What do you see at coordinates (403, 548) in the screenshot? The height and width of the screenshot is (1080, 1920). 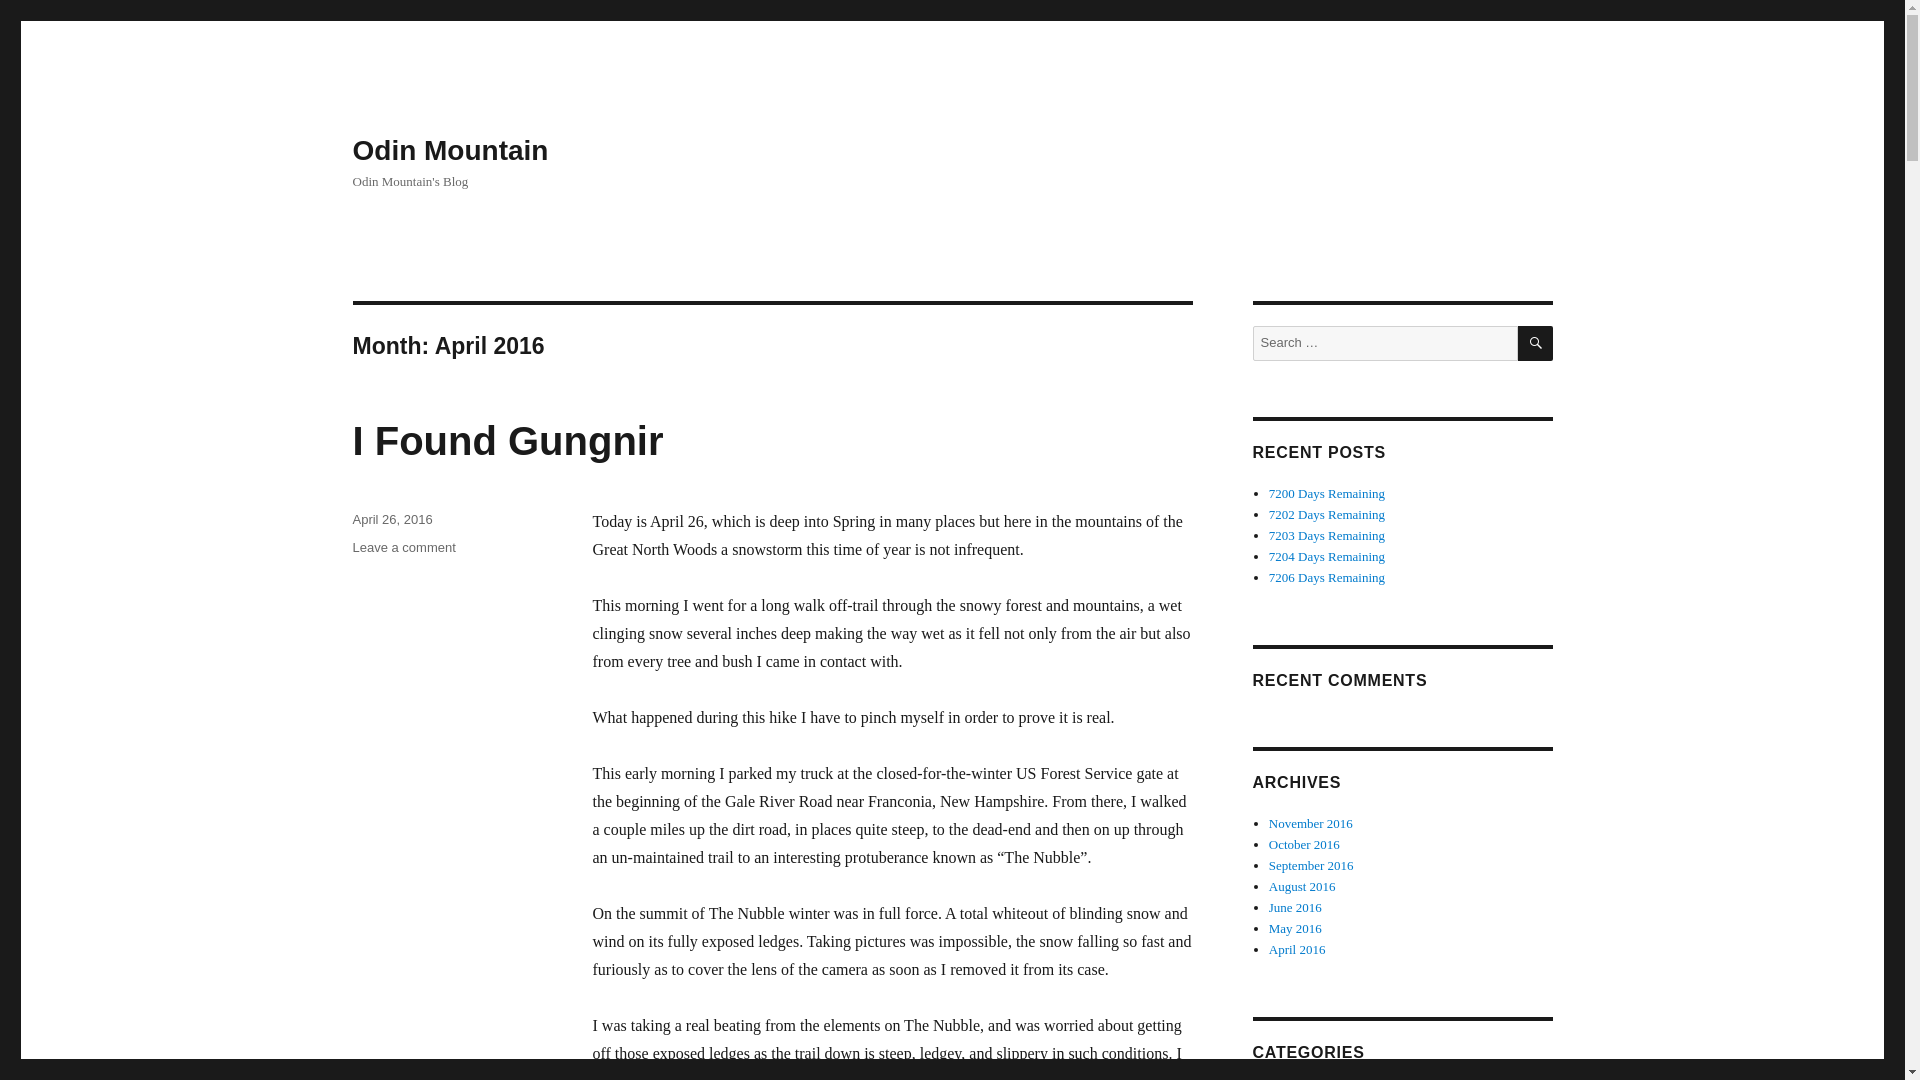 I see `April 26, 2016` at bounding box center [403, 548].